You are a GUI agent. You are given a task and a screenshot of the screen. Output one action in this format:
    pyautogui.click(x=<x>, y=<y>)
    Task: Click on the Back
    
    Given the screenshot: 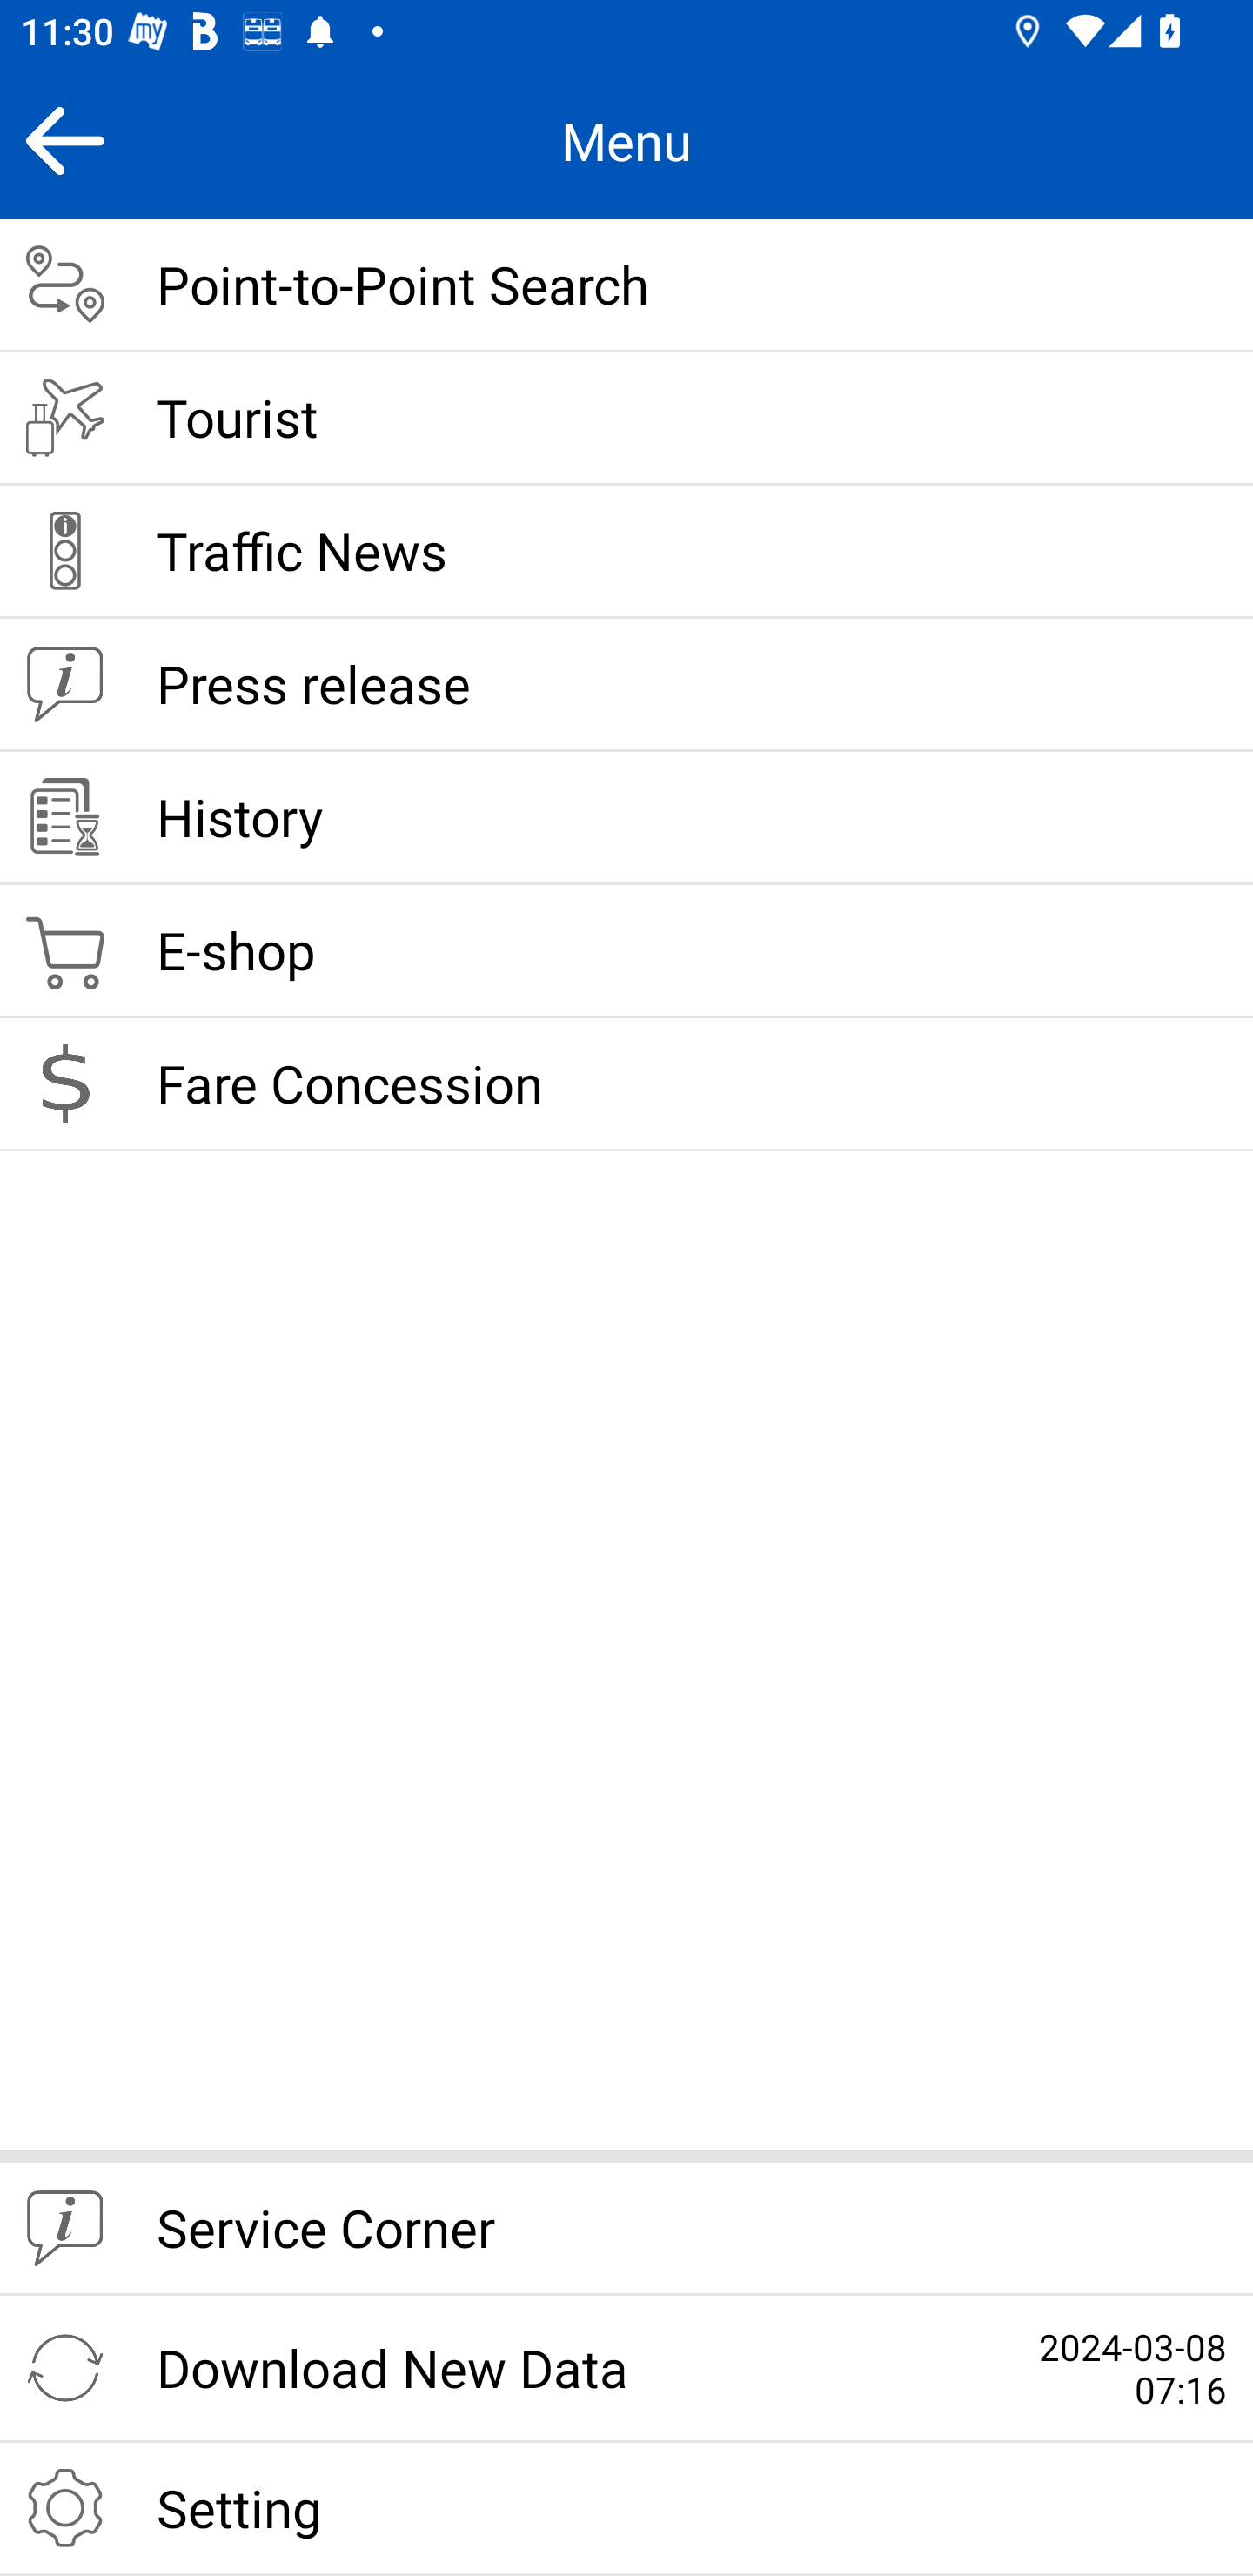 What is the action you would take?
    pyautogui.click(x=64, y=140)
    